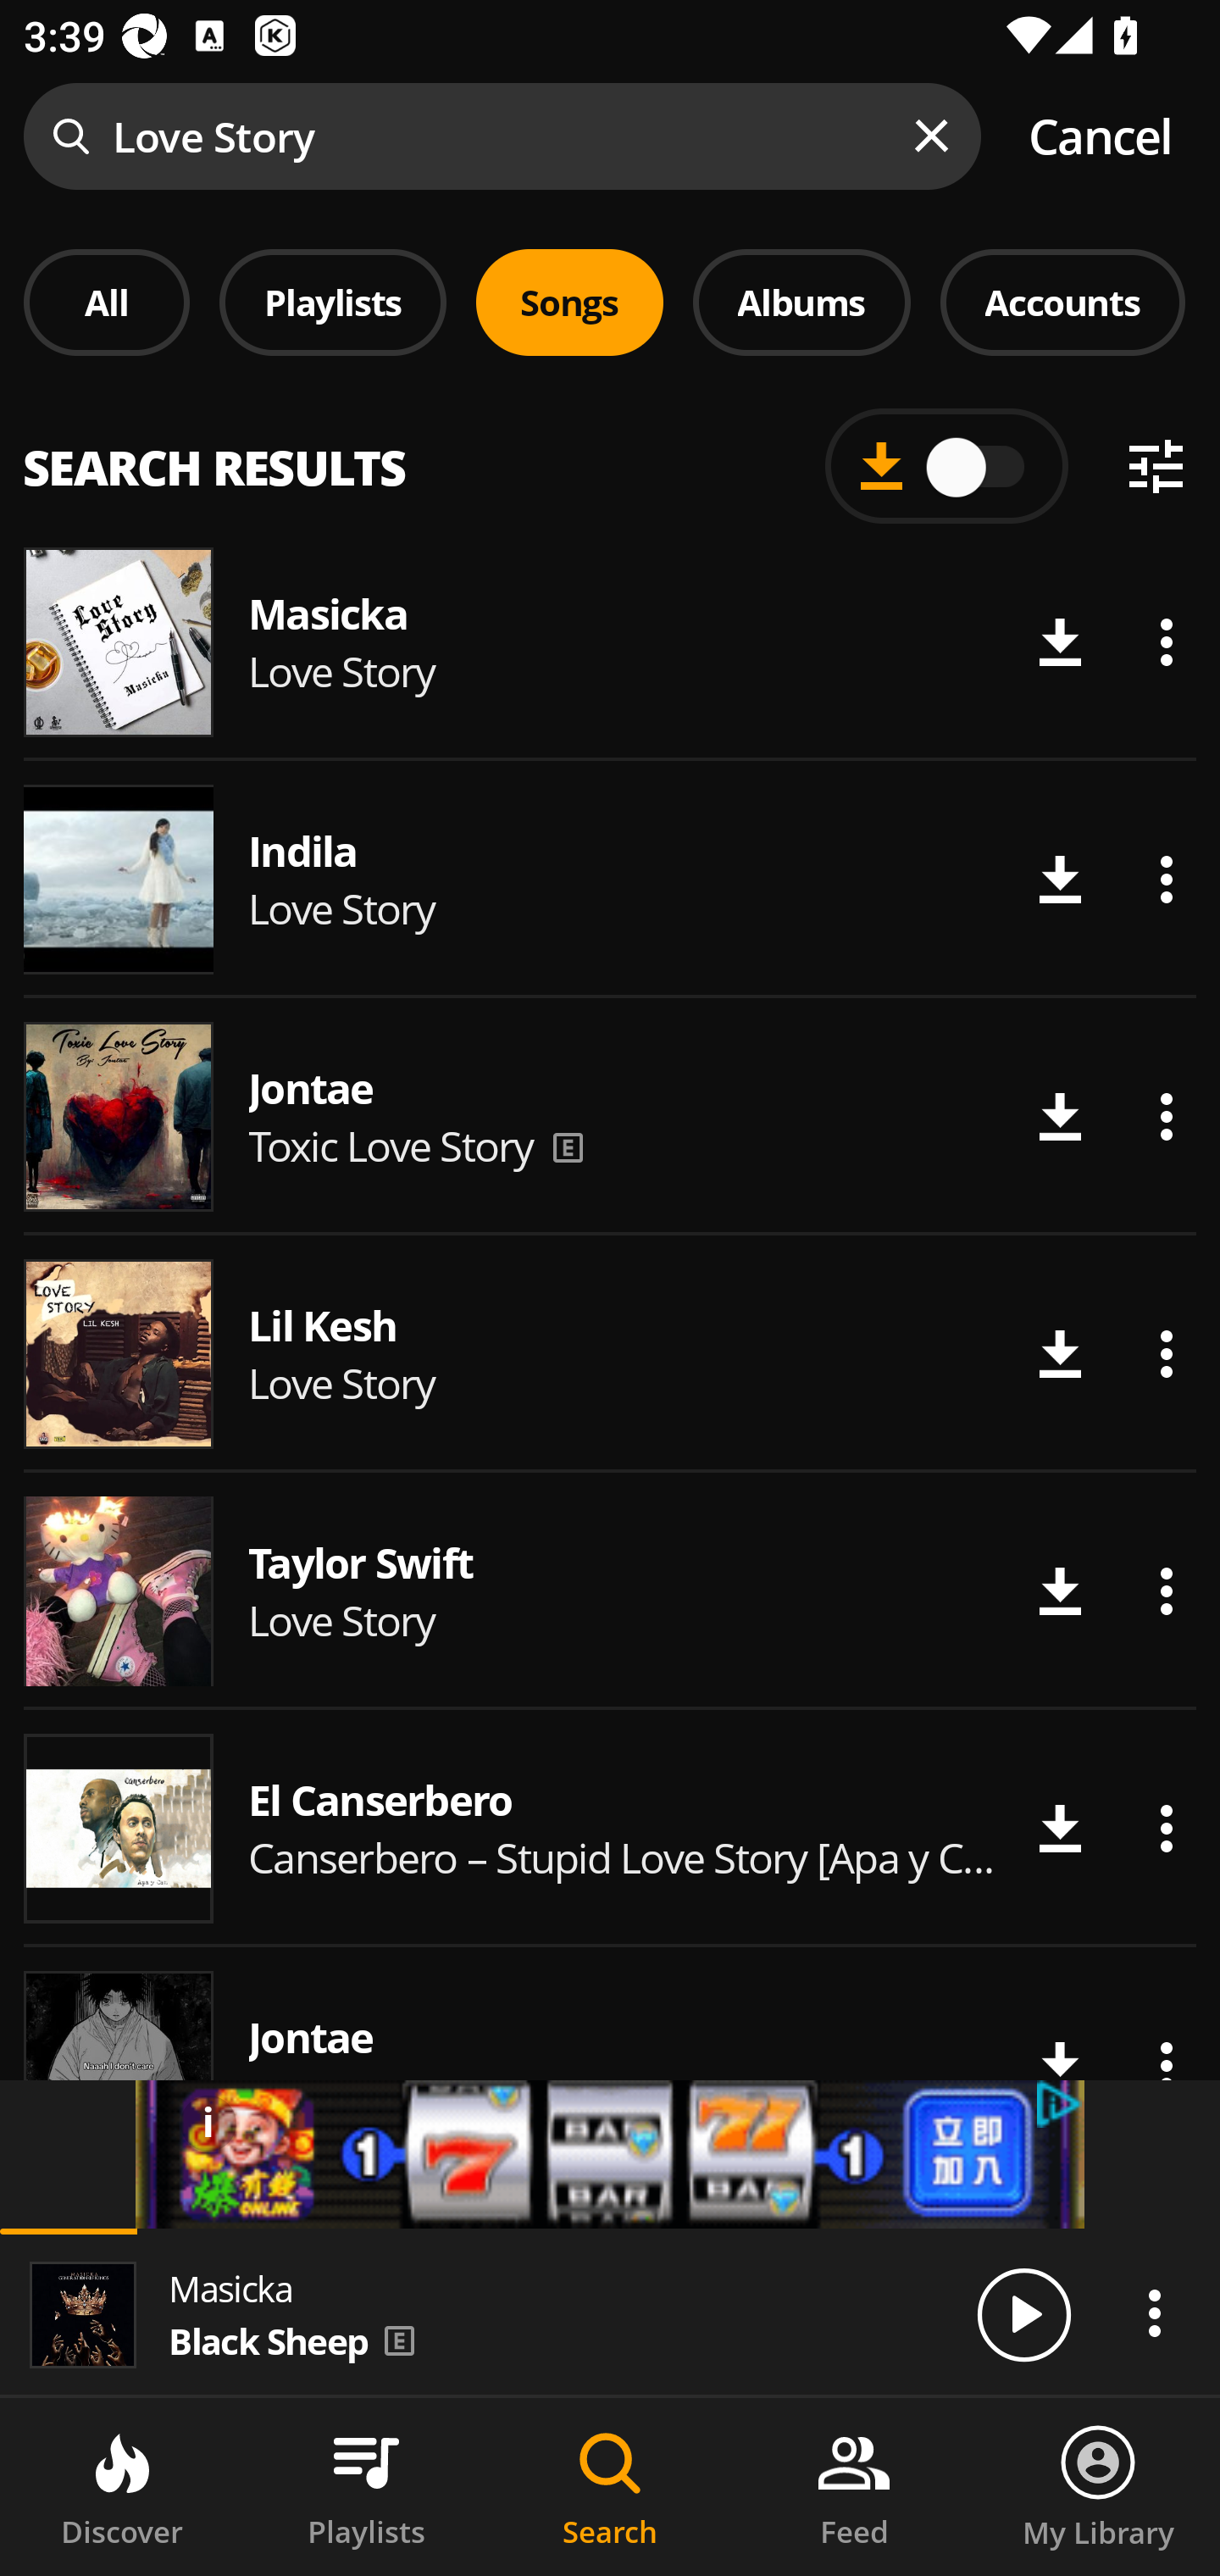 The height and width of the screenshot is (2576, 1220). What do you see at coordinates (610, 136) in the screenshot?
I see `Love Story Cancel` at bounding box center [610, 136].